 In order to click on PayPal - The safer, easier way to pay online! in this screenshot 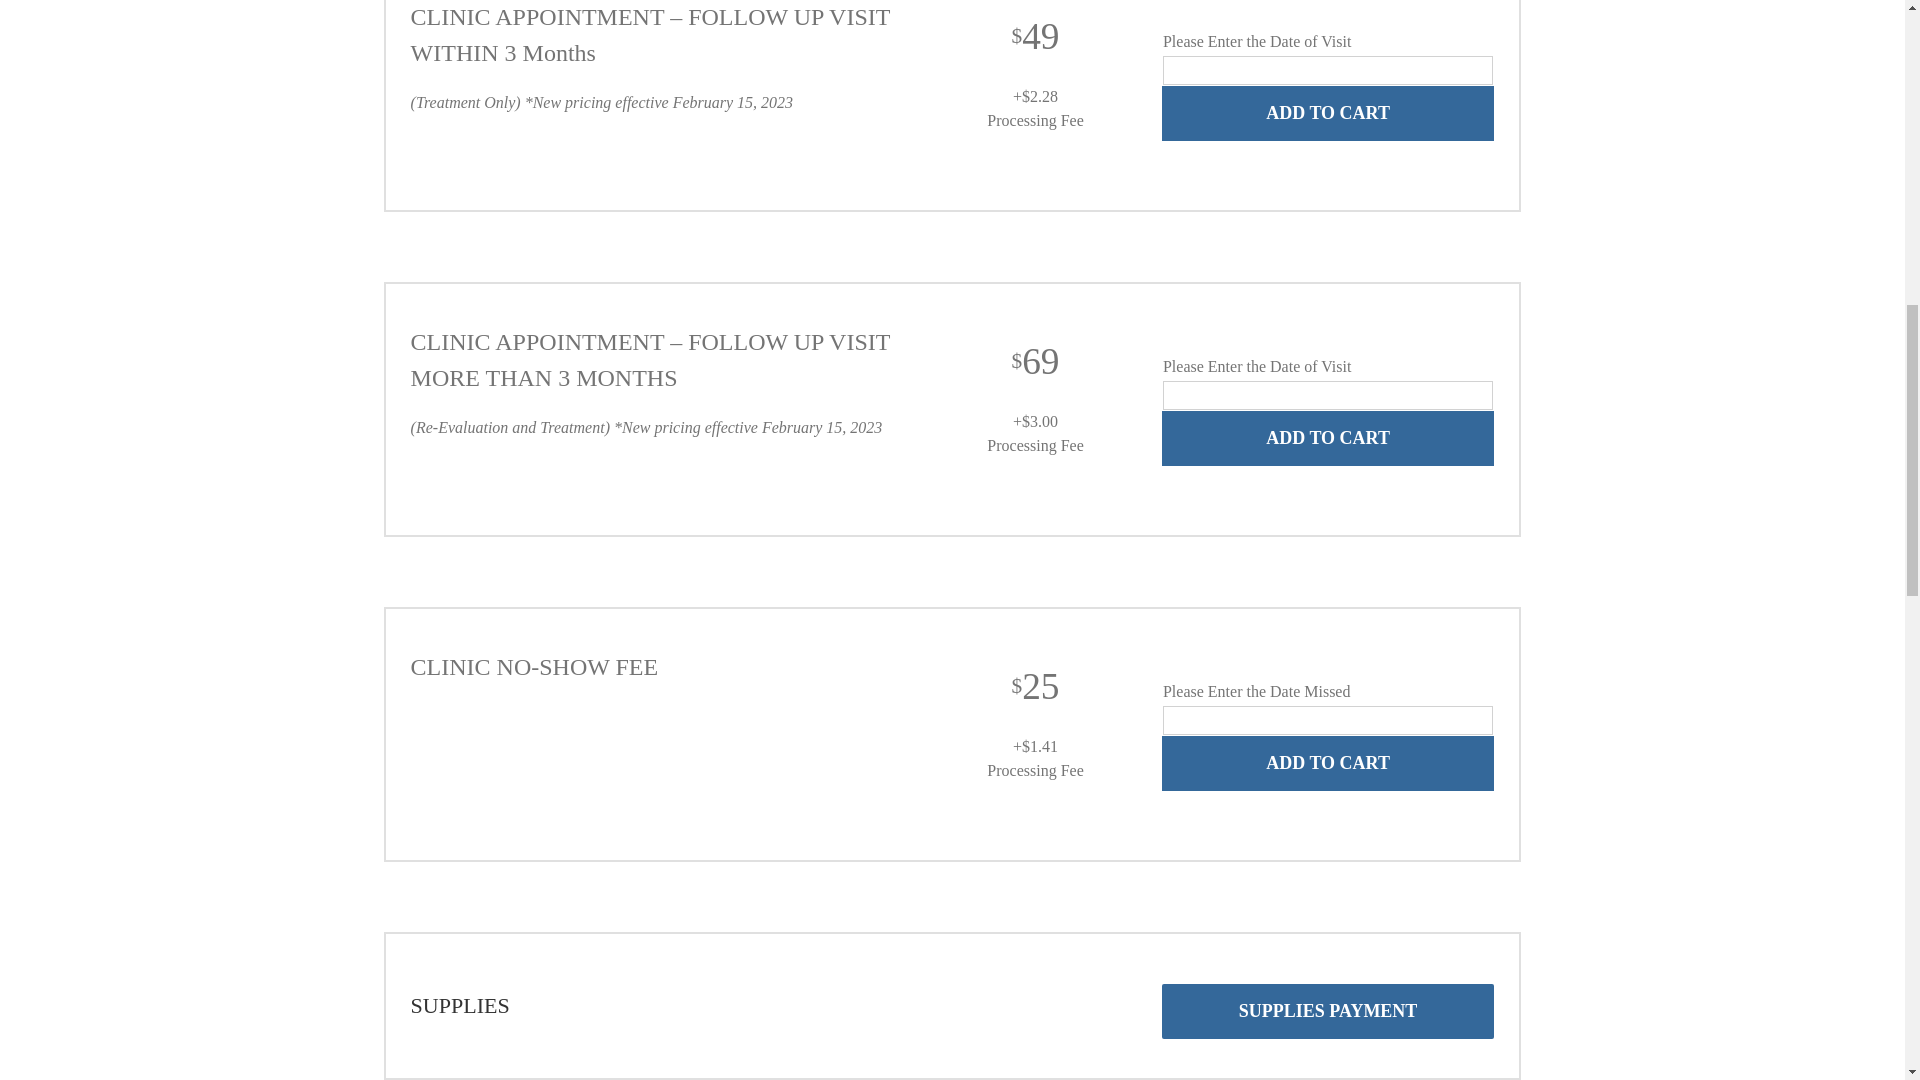, I will do `click(1327, 438)`.